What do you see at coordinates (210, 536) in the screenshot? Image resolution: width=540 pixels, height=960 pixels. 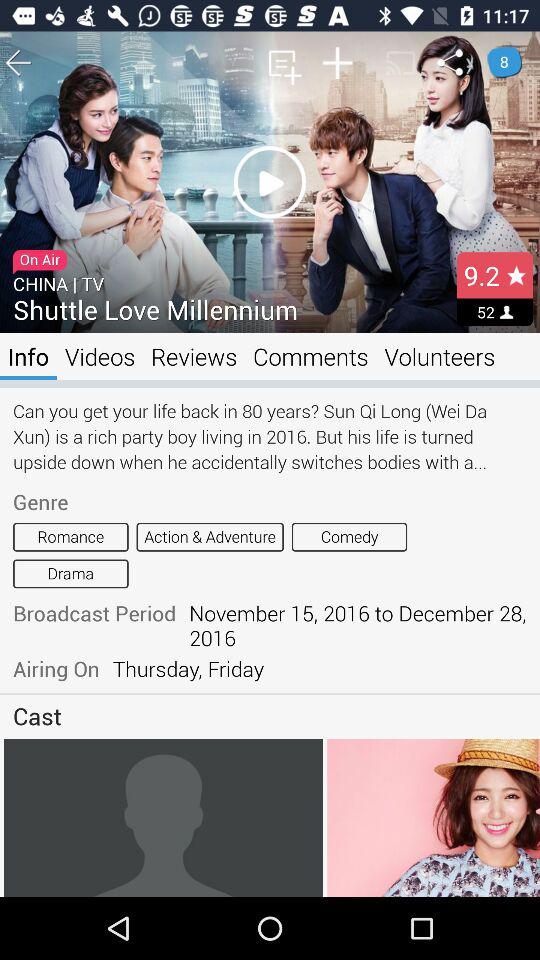 I see `jump to the action & adventure item` at bounding box center [210, 536].